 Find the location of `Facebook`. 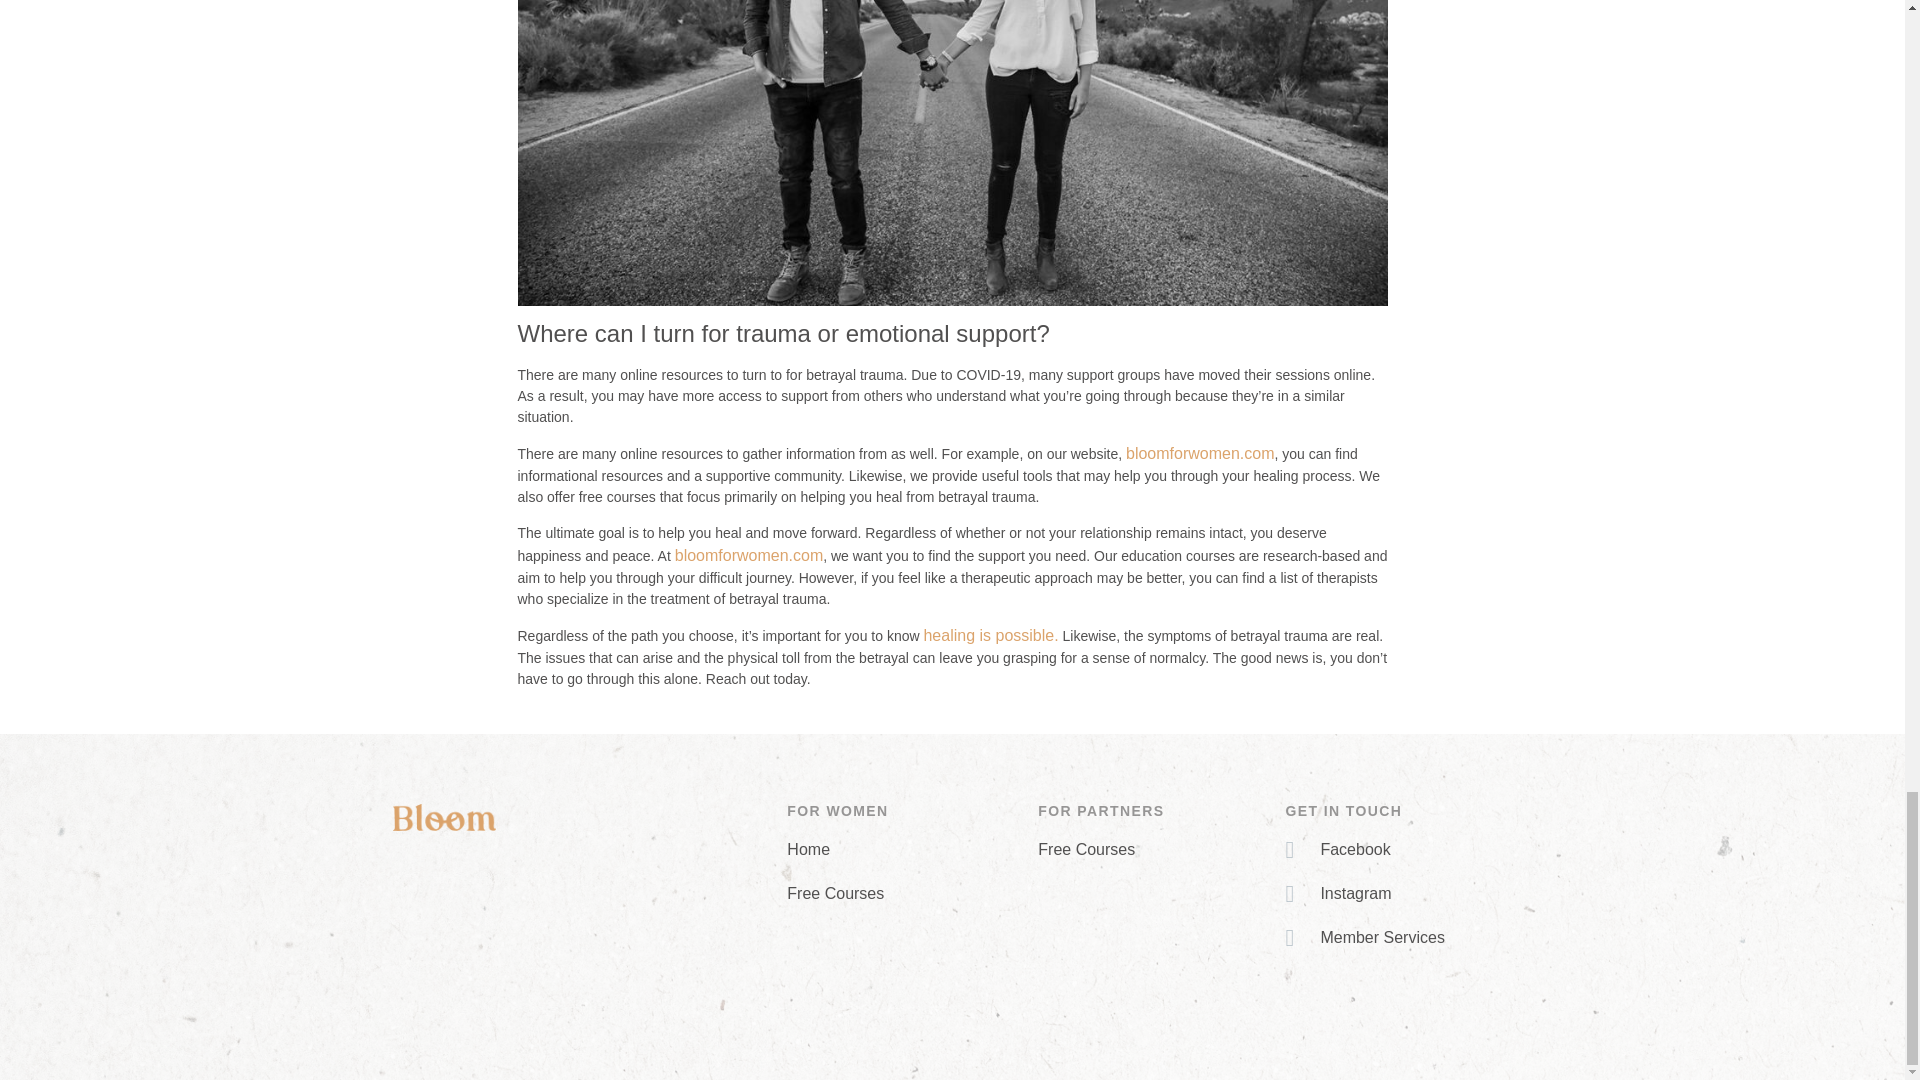

Facebook is located at coordinates (1398, 850).